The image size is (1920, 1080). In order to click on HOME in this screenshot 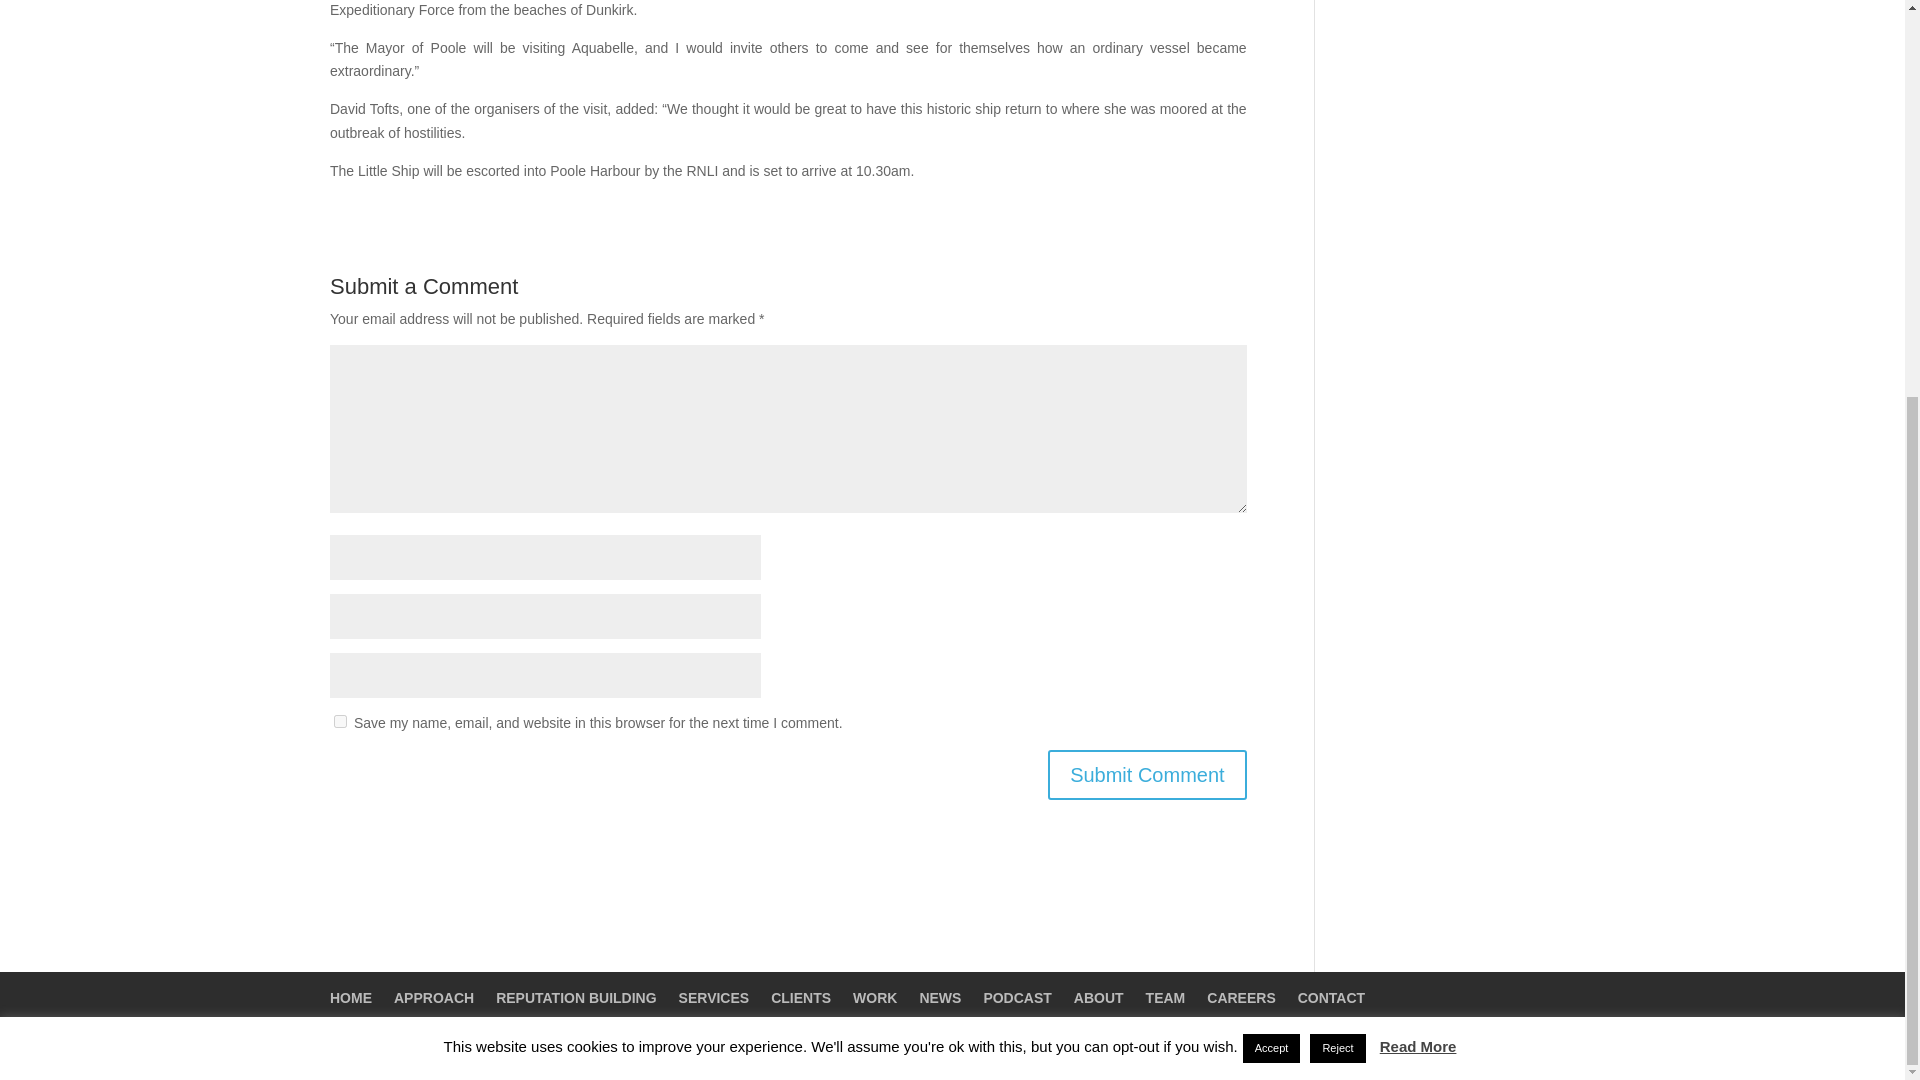, I will do `click(351, 998)`.